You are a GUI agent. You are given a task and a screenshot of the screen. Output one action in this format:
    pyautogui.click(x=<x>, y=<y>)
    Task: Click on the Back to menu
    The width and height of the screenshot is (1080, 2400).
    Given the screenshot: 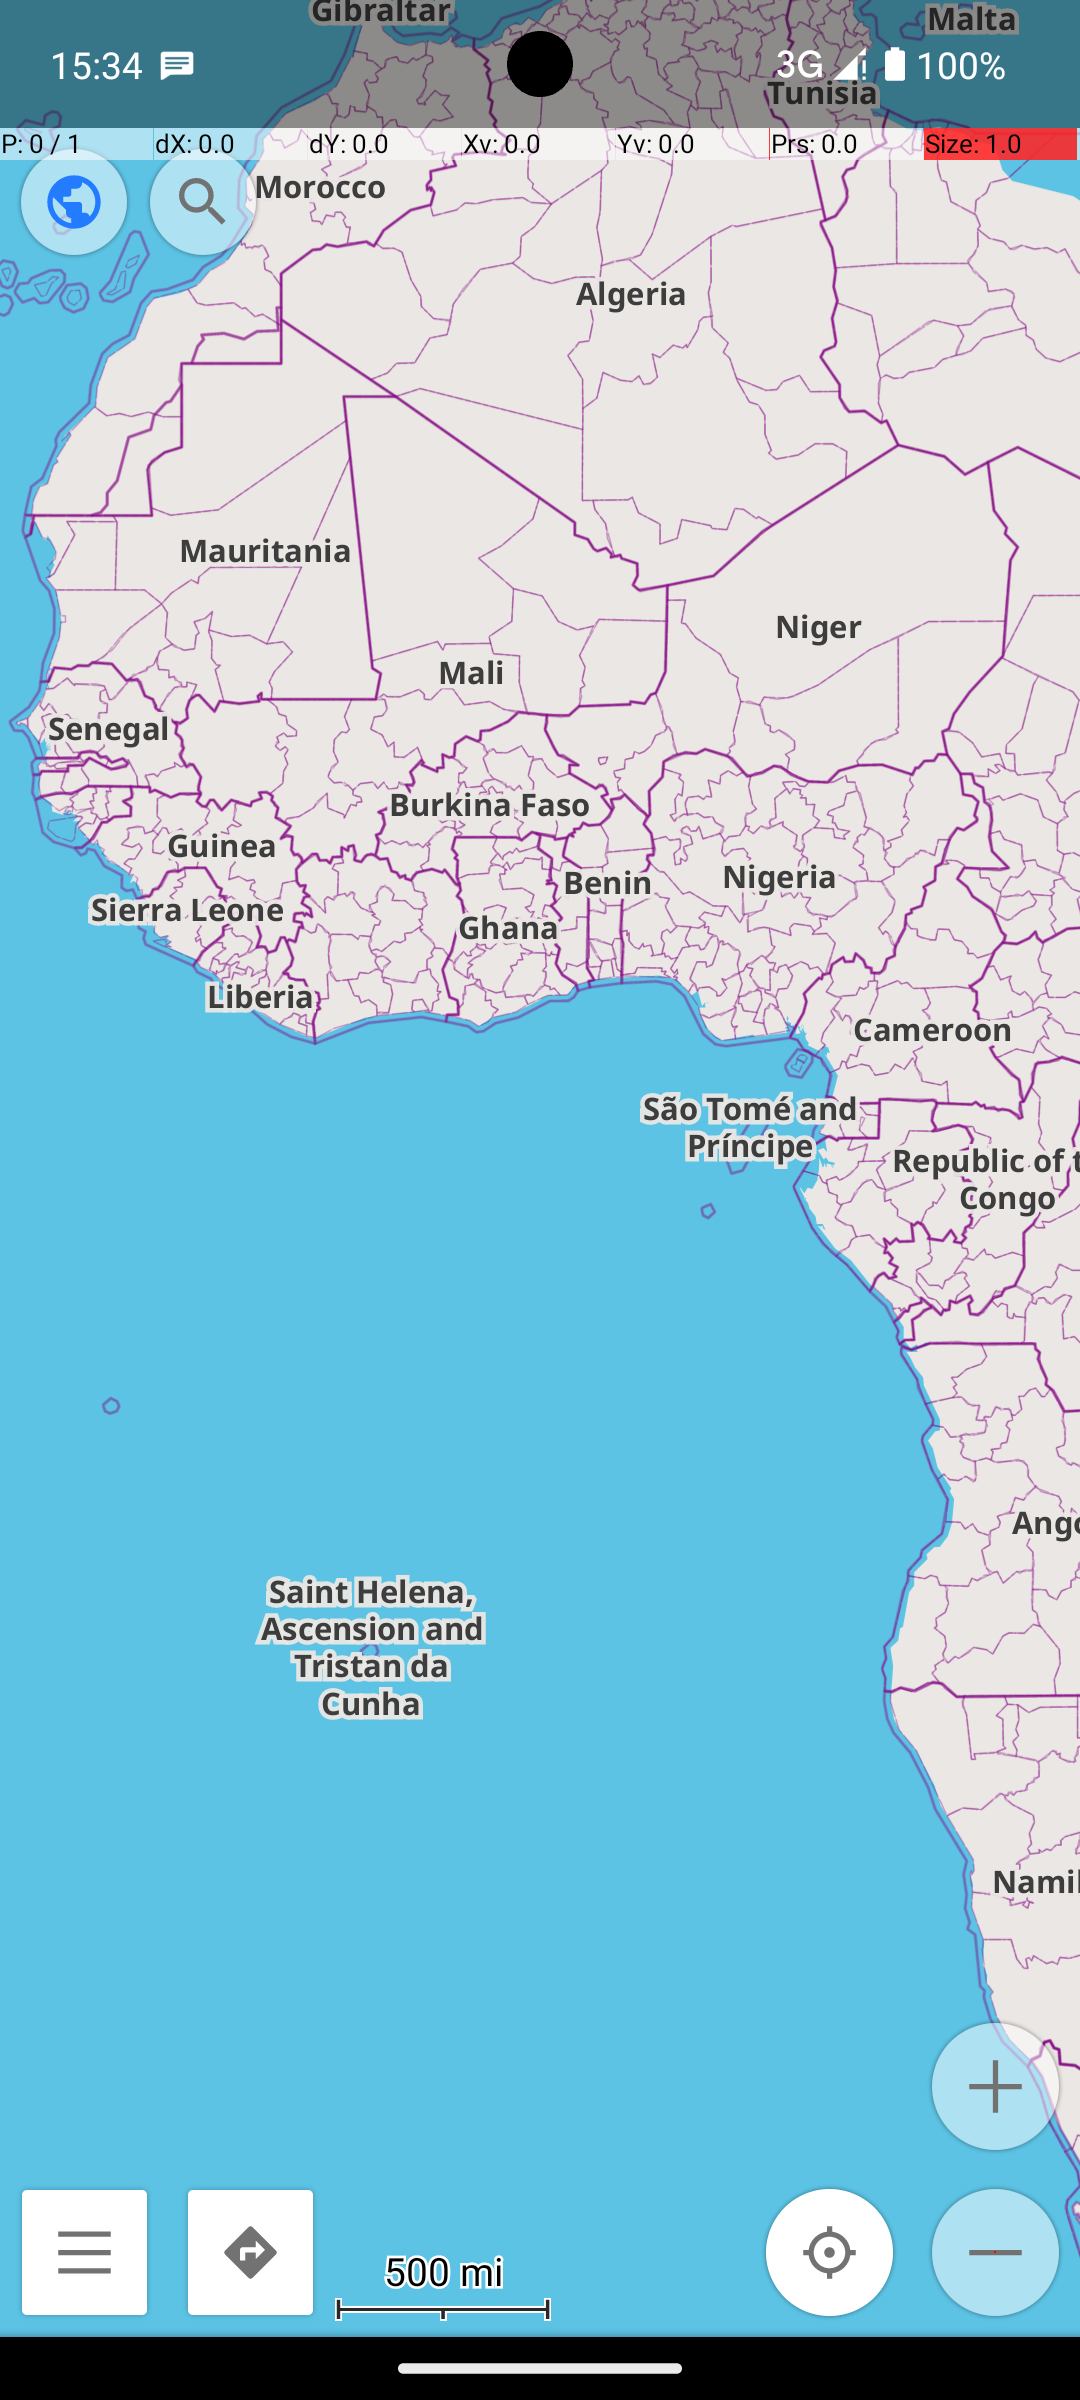 What is the action you would take?
    pyautogui.click(x=84, y=2252)
    